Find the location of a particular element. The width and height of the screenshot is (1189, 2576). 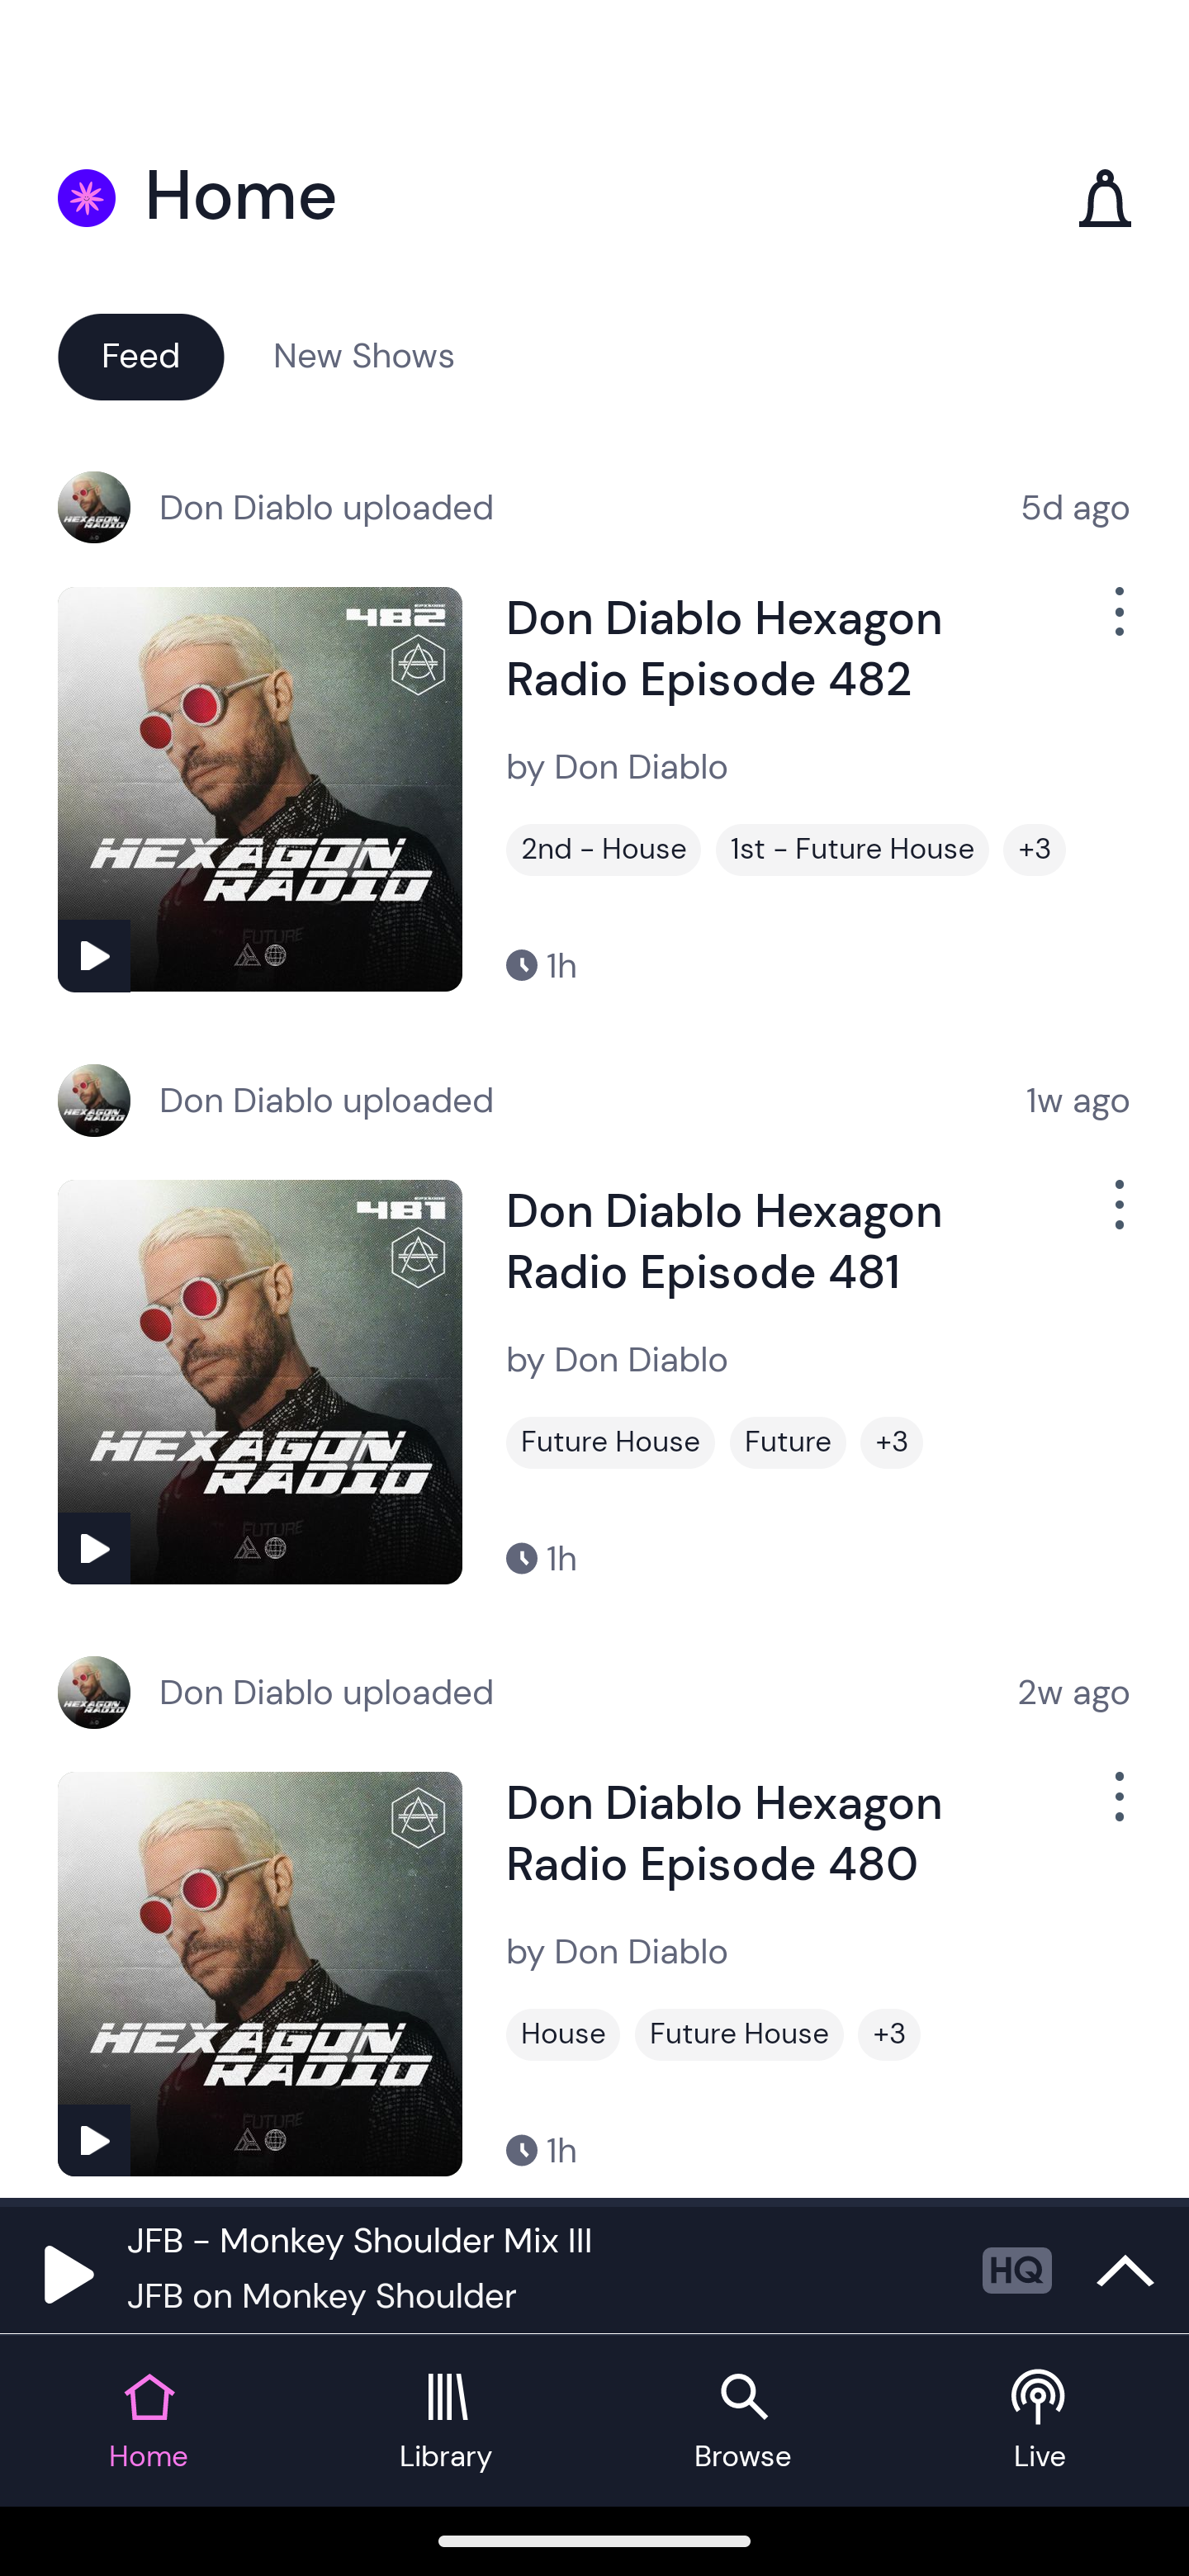

Live tab Live is located at coordinates (1040, 2421).